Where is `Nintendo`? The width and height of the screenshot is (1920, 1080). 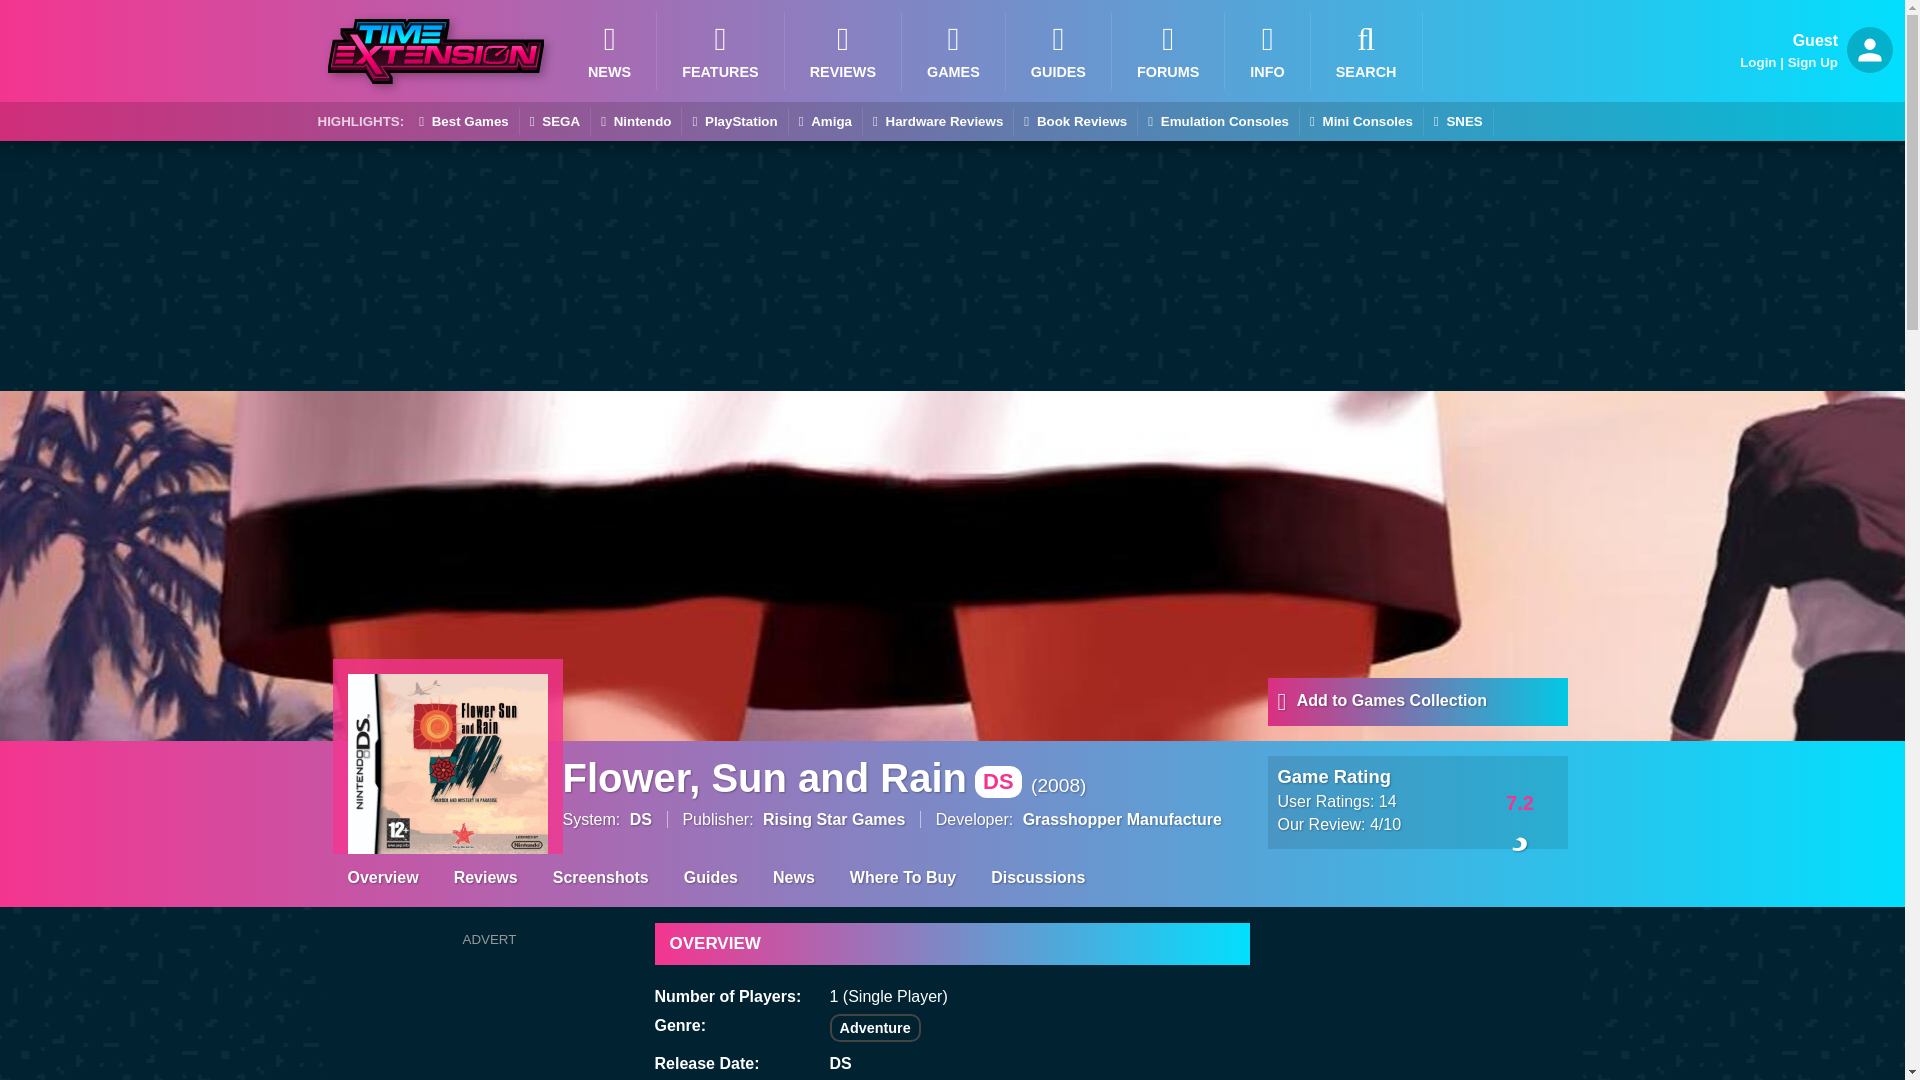
Nintendo is located at coordinates (636, 122).